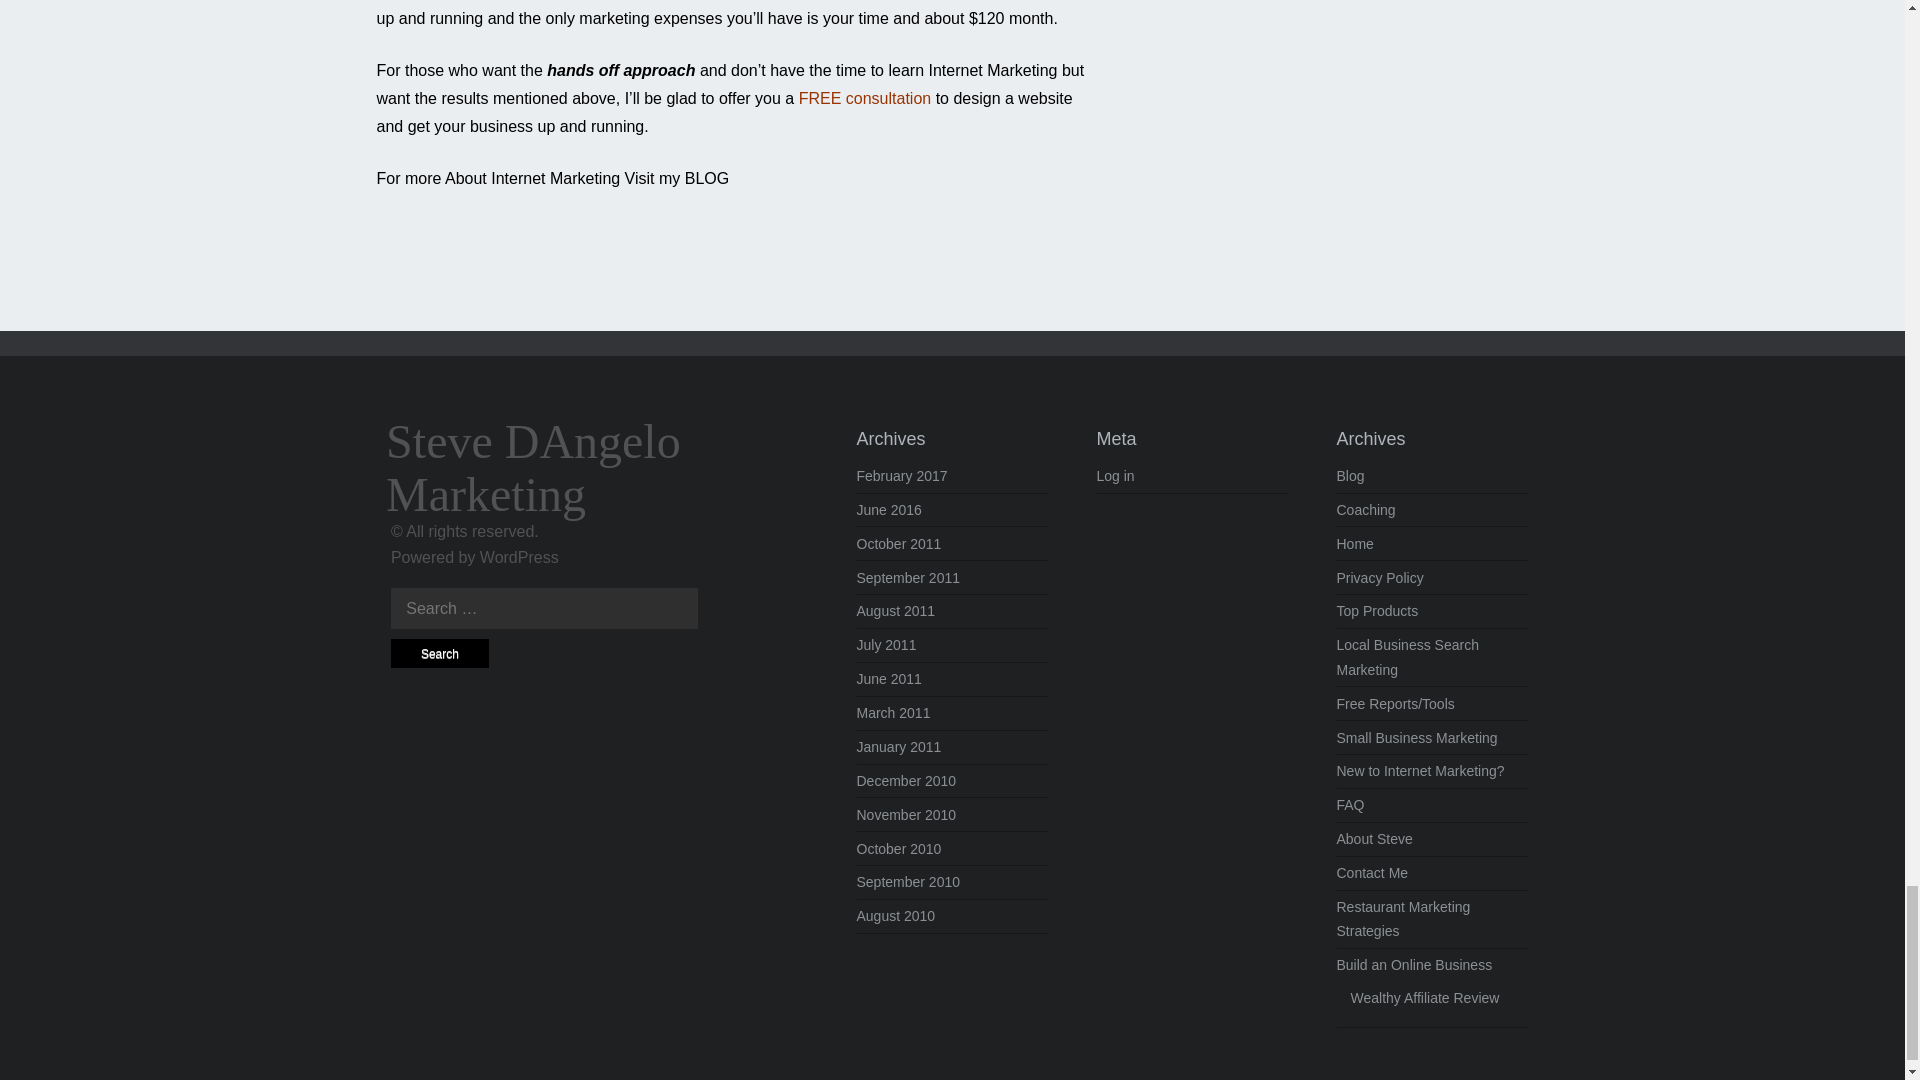  I want to click on Search, so click(440, 654).